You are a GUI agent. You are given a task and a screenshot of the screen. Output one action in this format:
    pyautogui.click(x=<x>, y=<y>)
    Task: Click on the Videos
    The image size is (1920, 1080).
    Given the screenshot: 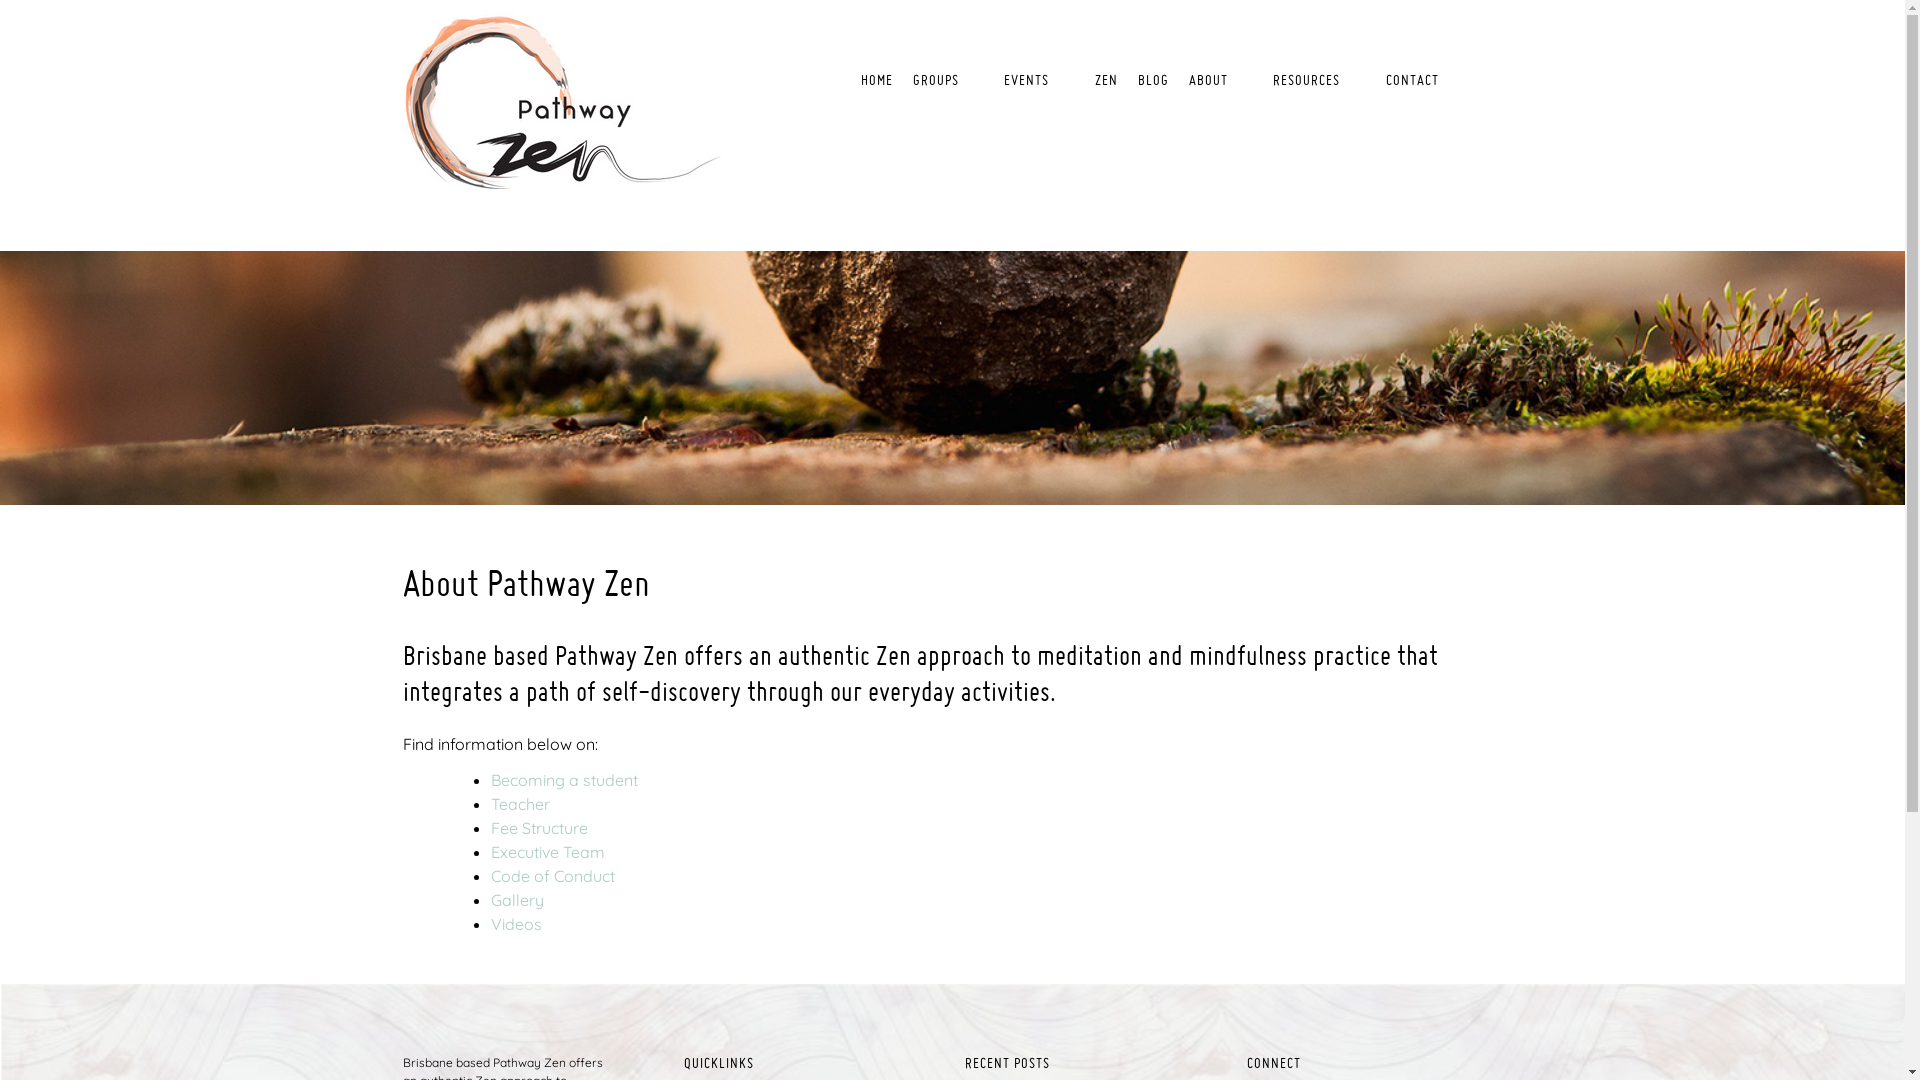 What is the action you would take?
    pyautogui.click(x=515, y=924)
    